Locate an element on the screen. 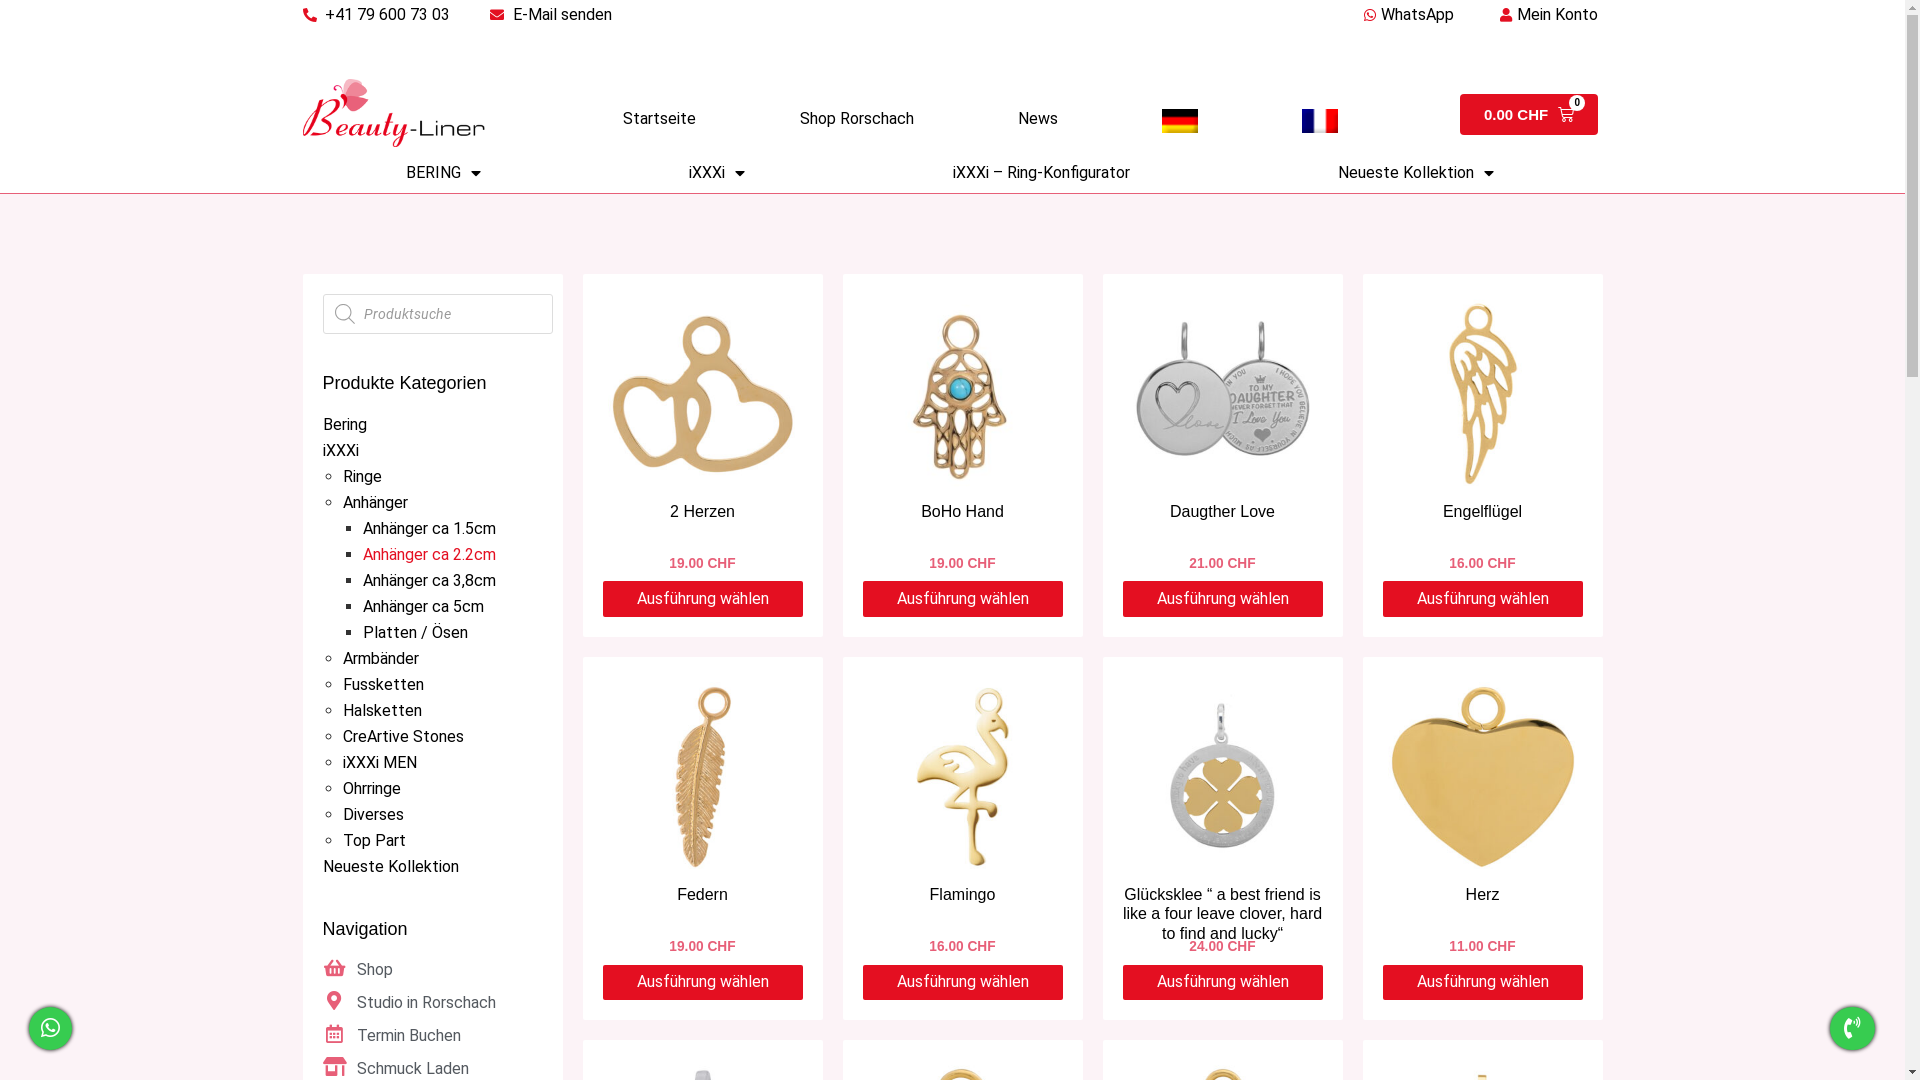 The image size is (1920, 1080). Mein Konto is located at coordinates (1546, 59).